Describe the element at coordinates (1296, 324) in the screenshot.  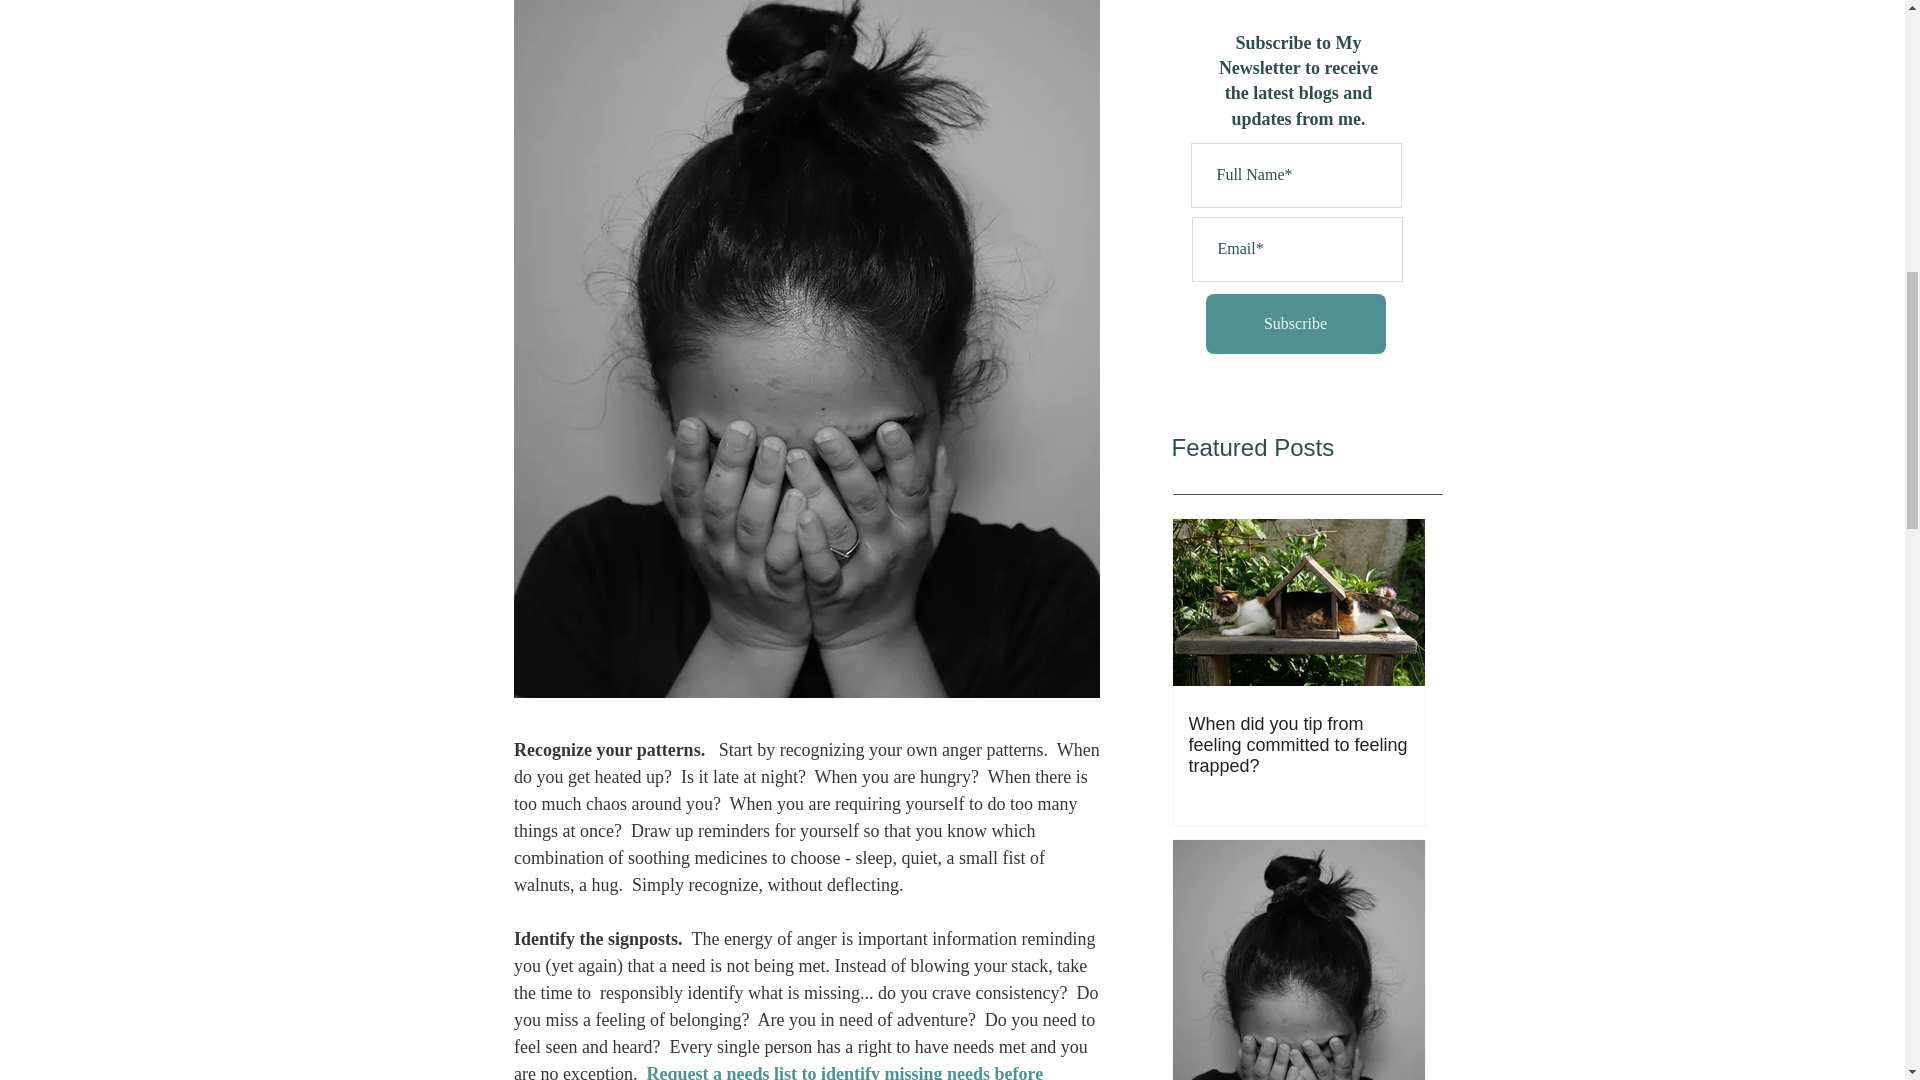
I see `Subscribe` at that location.